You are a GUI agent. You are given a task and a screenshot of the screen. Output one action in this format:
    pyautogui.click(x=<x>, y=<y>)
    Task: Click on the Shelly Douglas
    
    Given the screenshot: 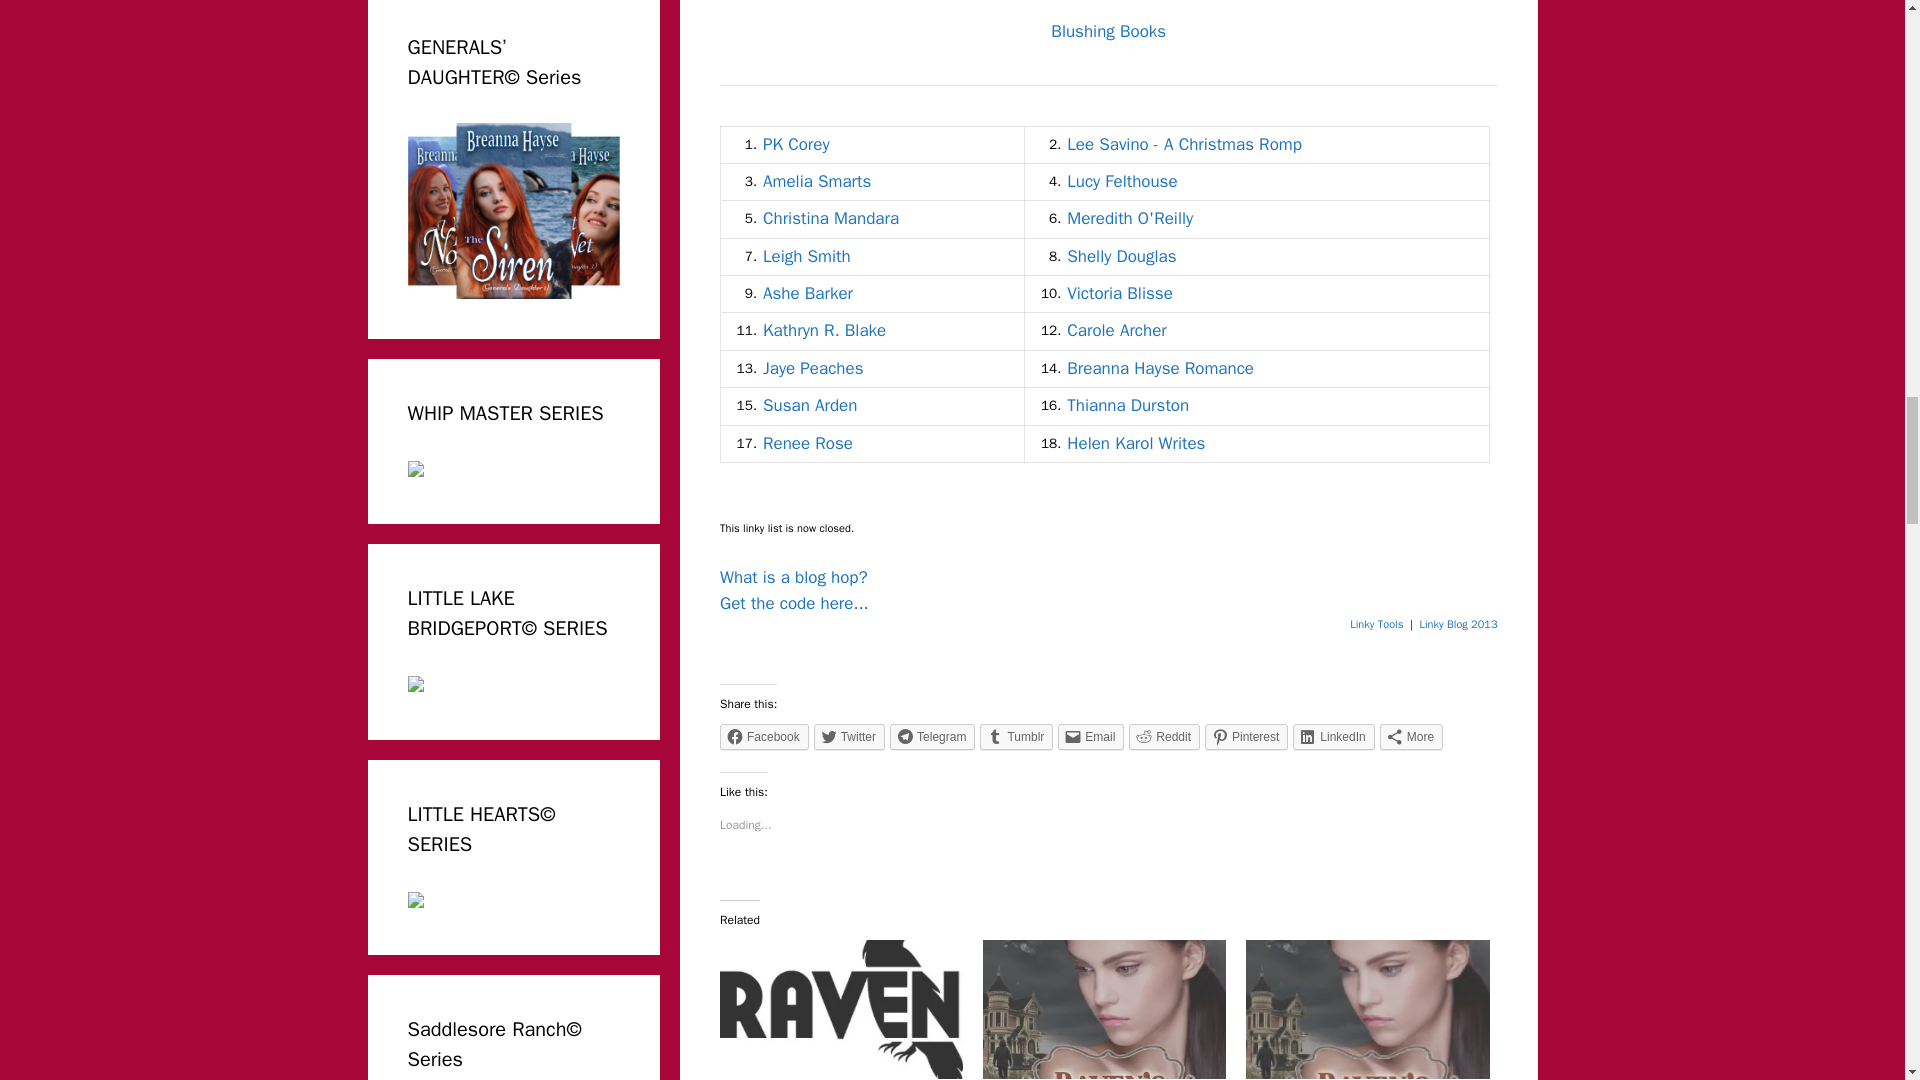 What is the action you would take?
    pyautogui.click(x=1121, y=256)
    